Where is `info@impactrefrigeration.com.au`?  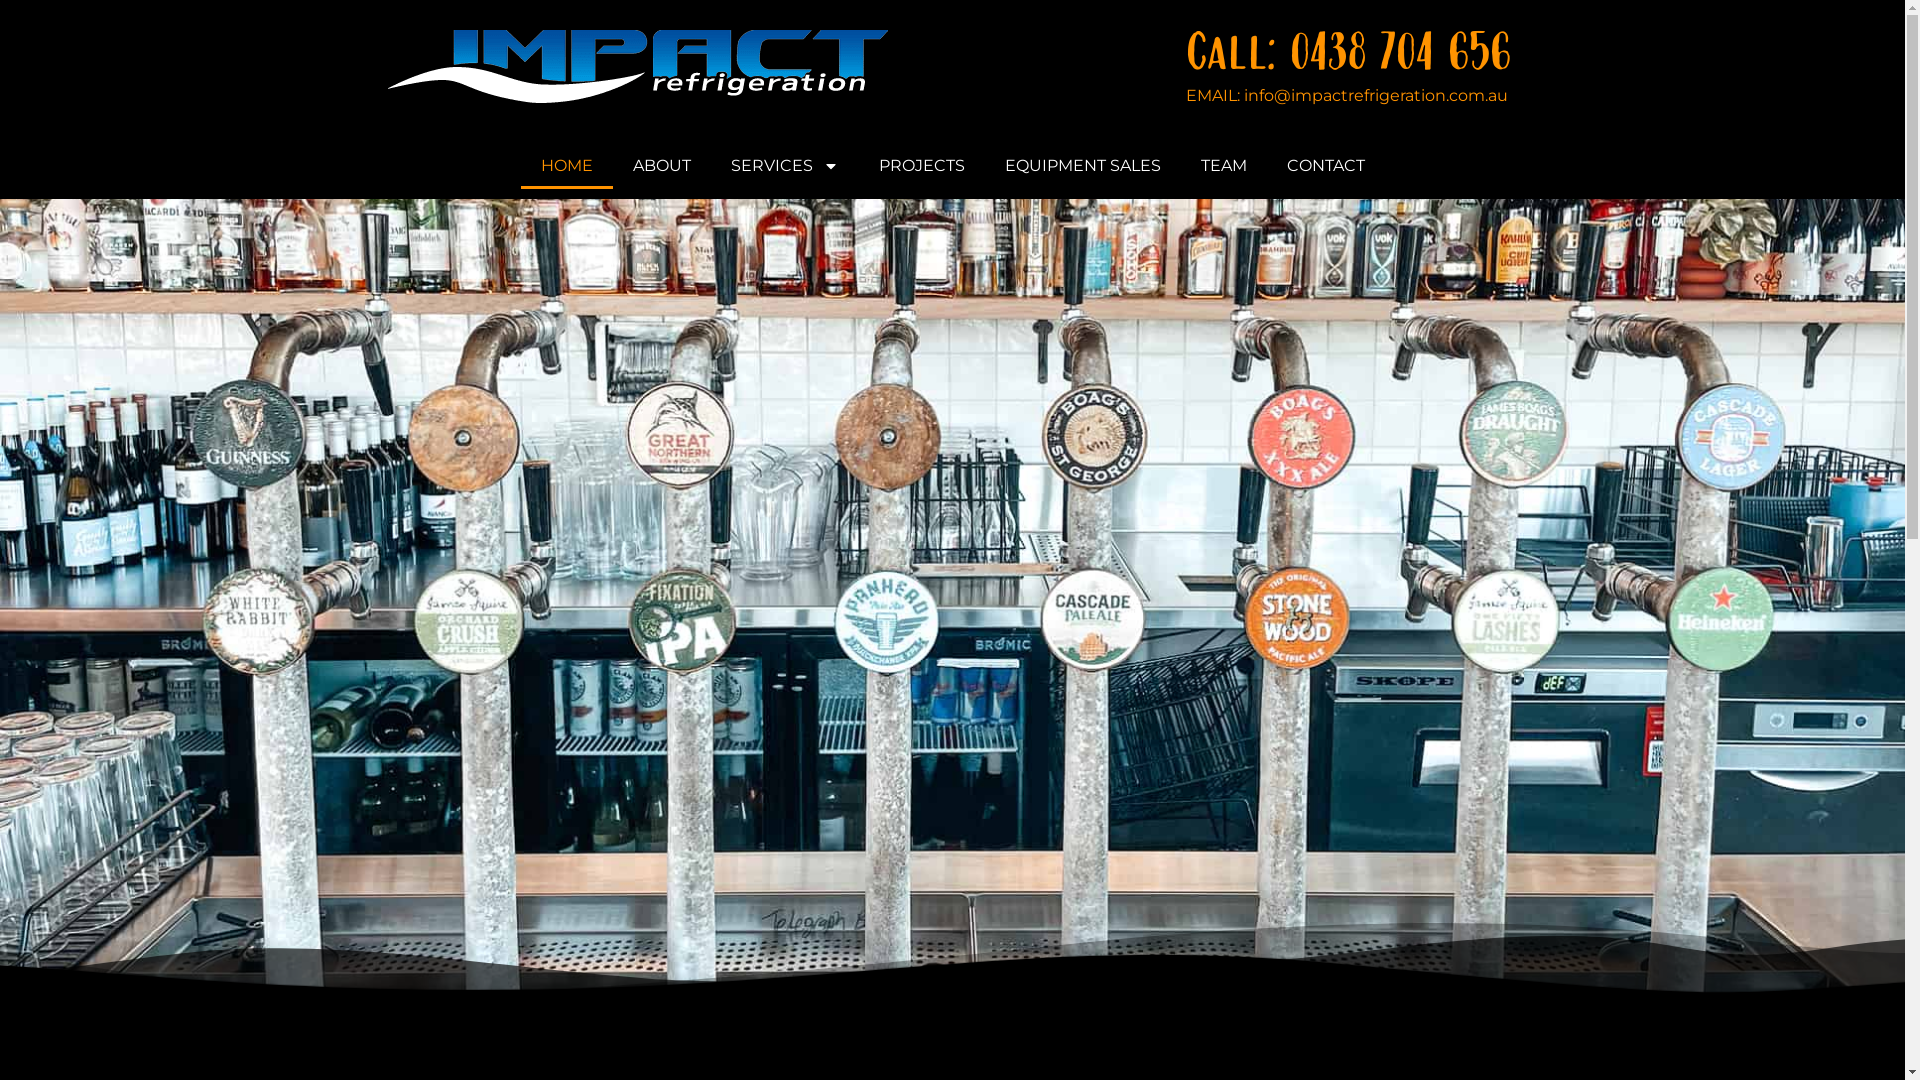 info@impactrefrigeration.com.au is located at coordinates (1376, 96).